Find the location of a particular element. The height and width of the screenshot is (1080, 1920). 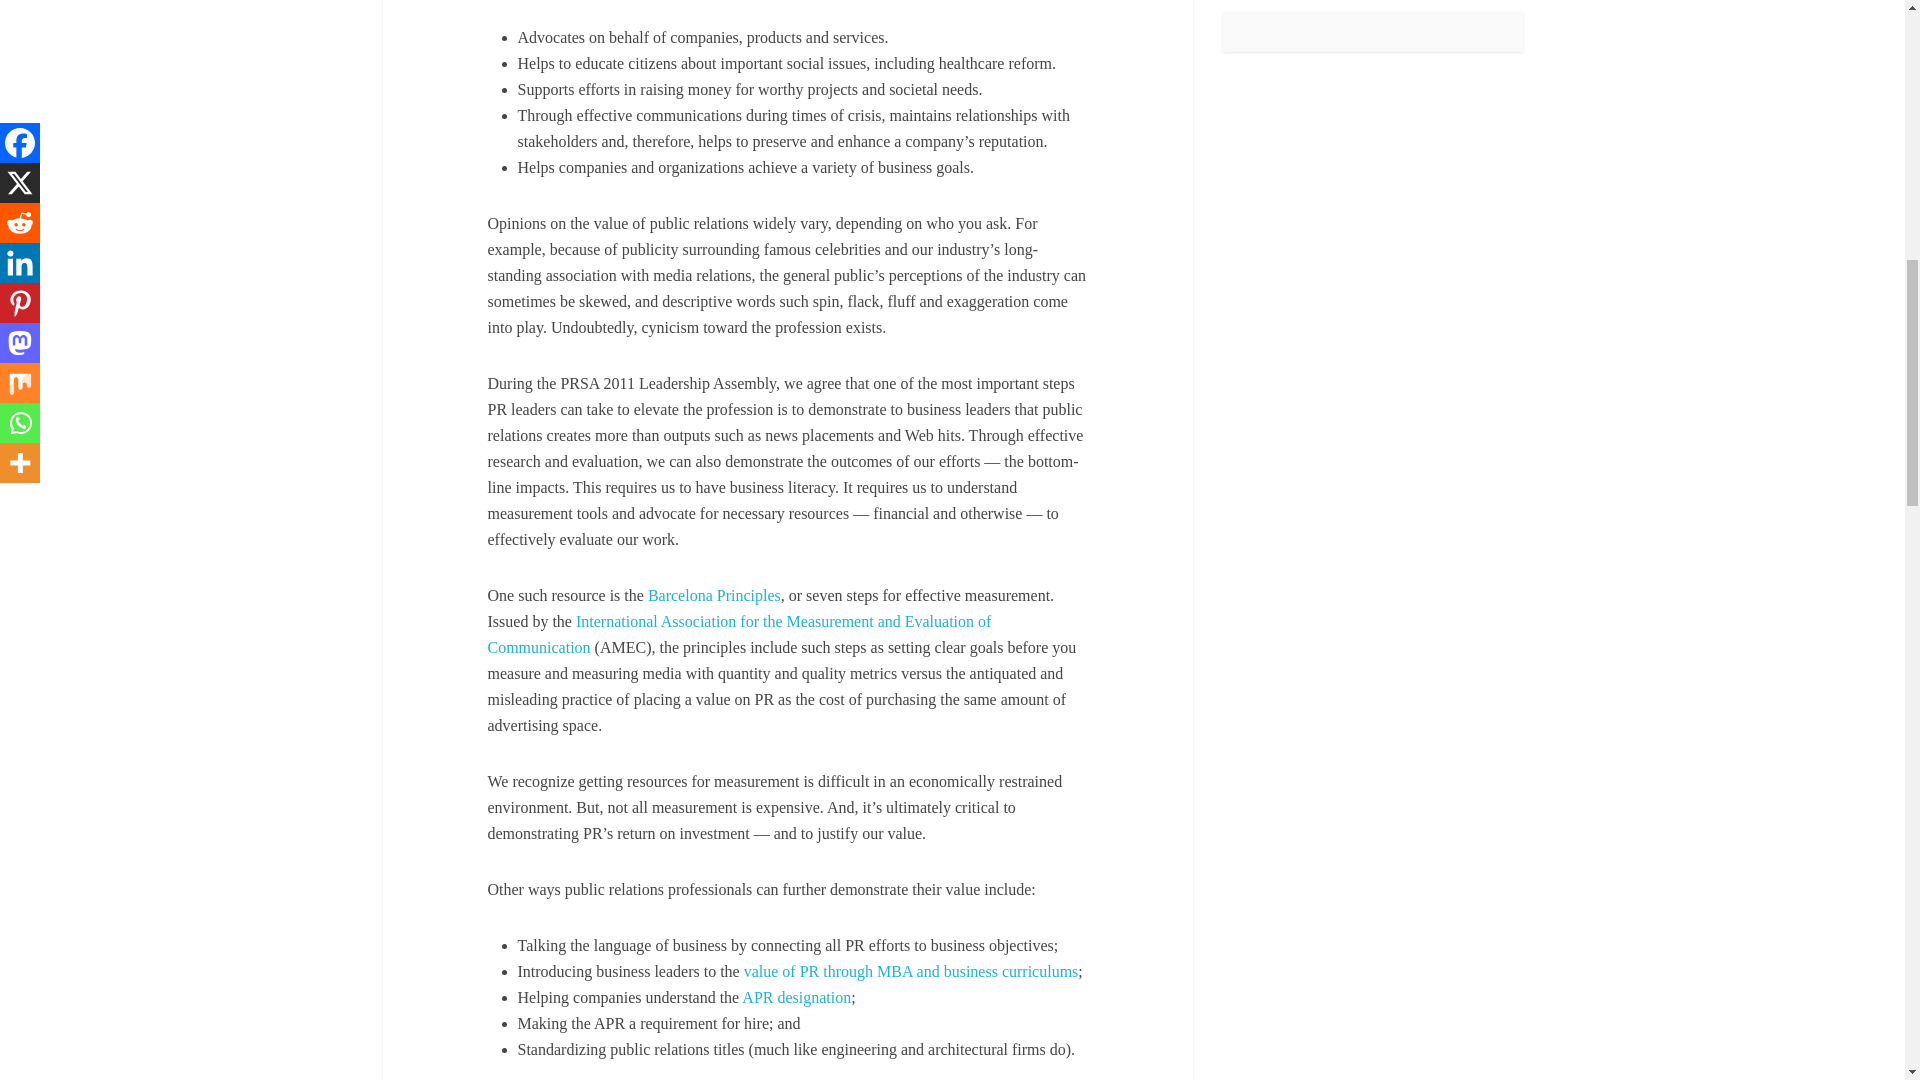

APR designation is located at coordinates (796, 997).